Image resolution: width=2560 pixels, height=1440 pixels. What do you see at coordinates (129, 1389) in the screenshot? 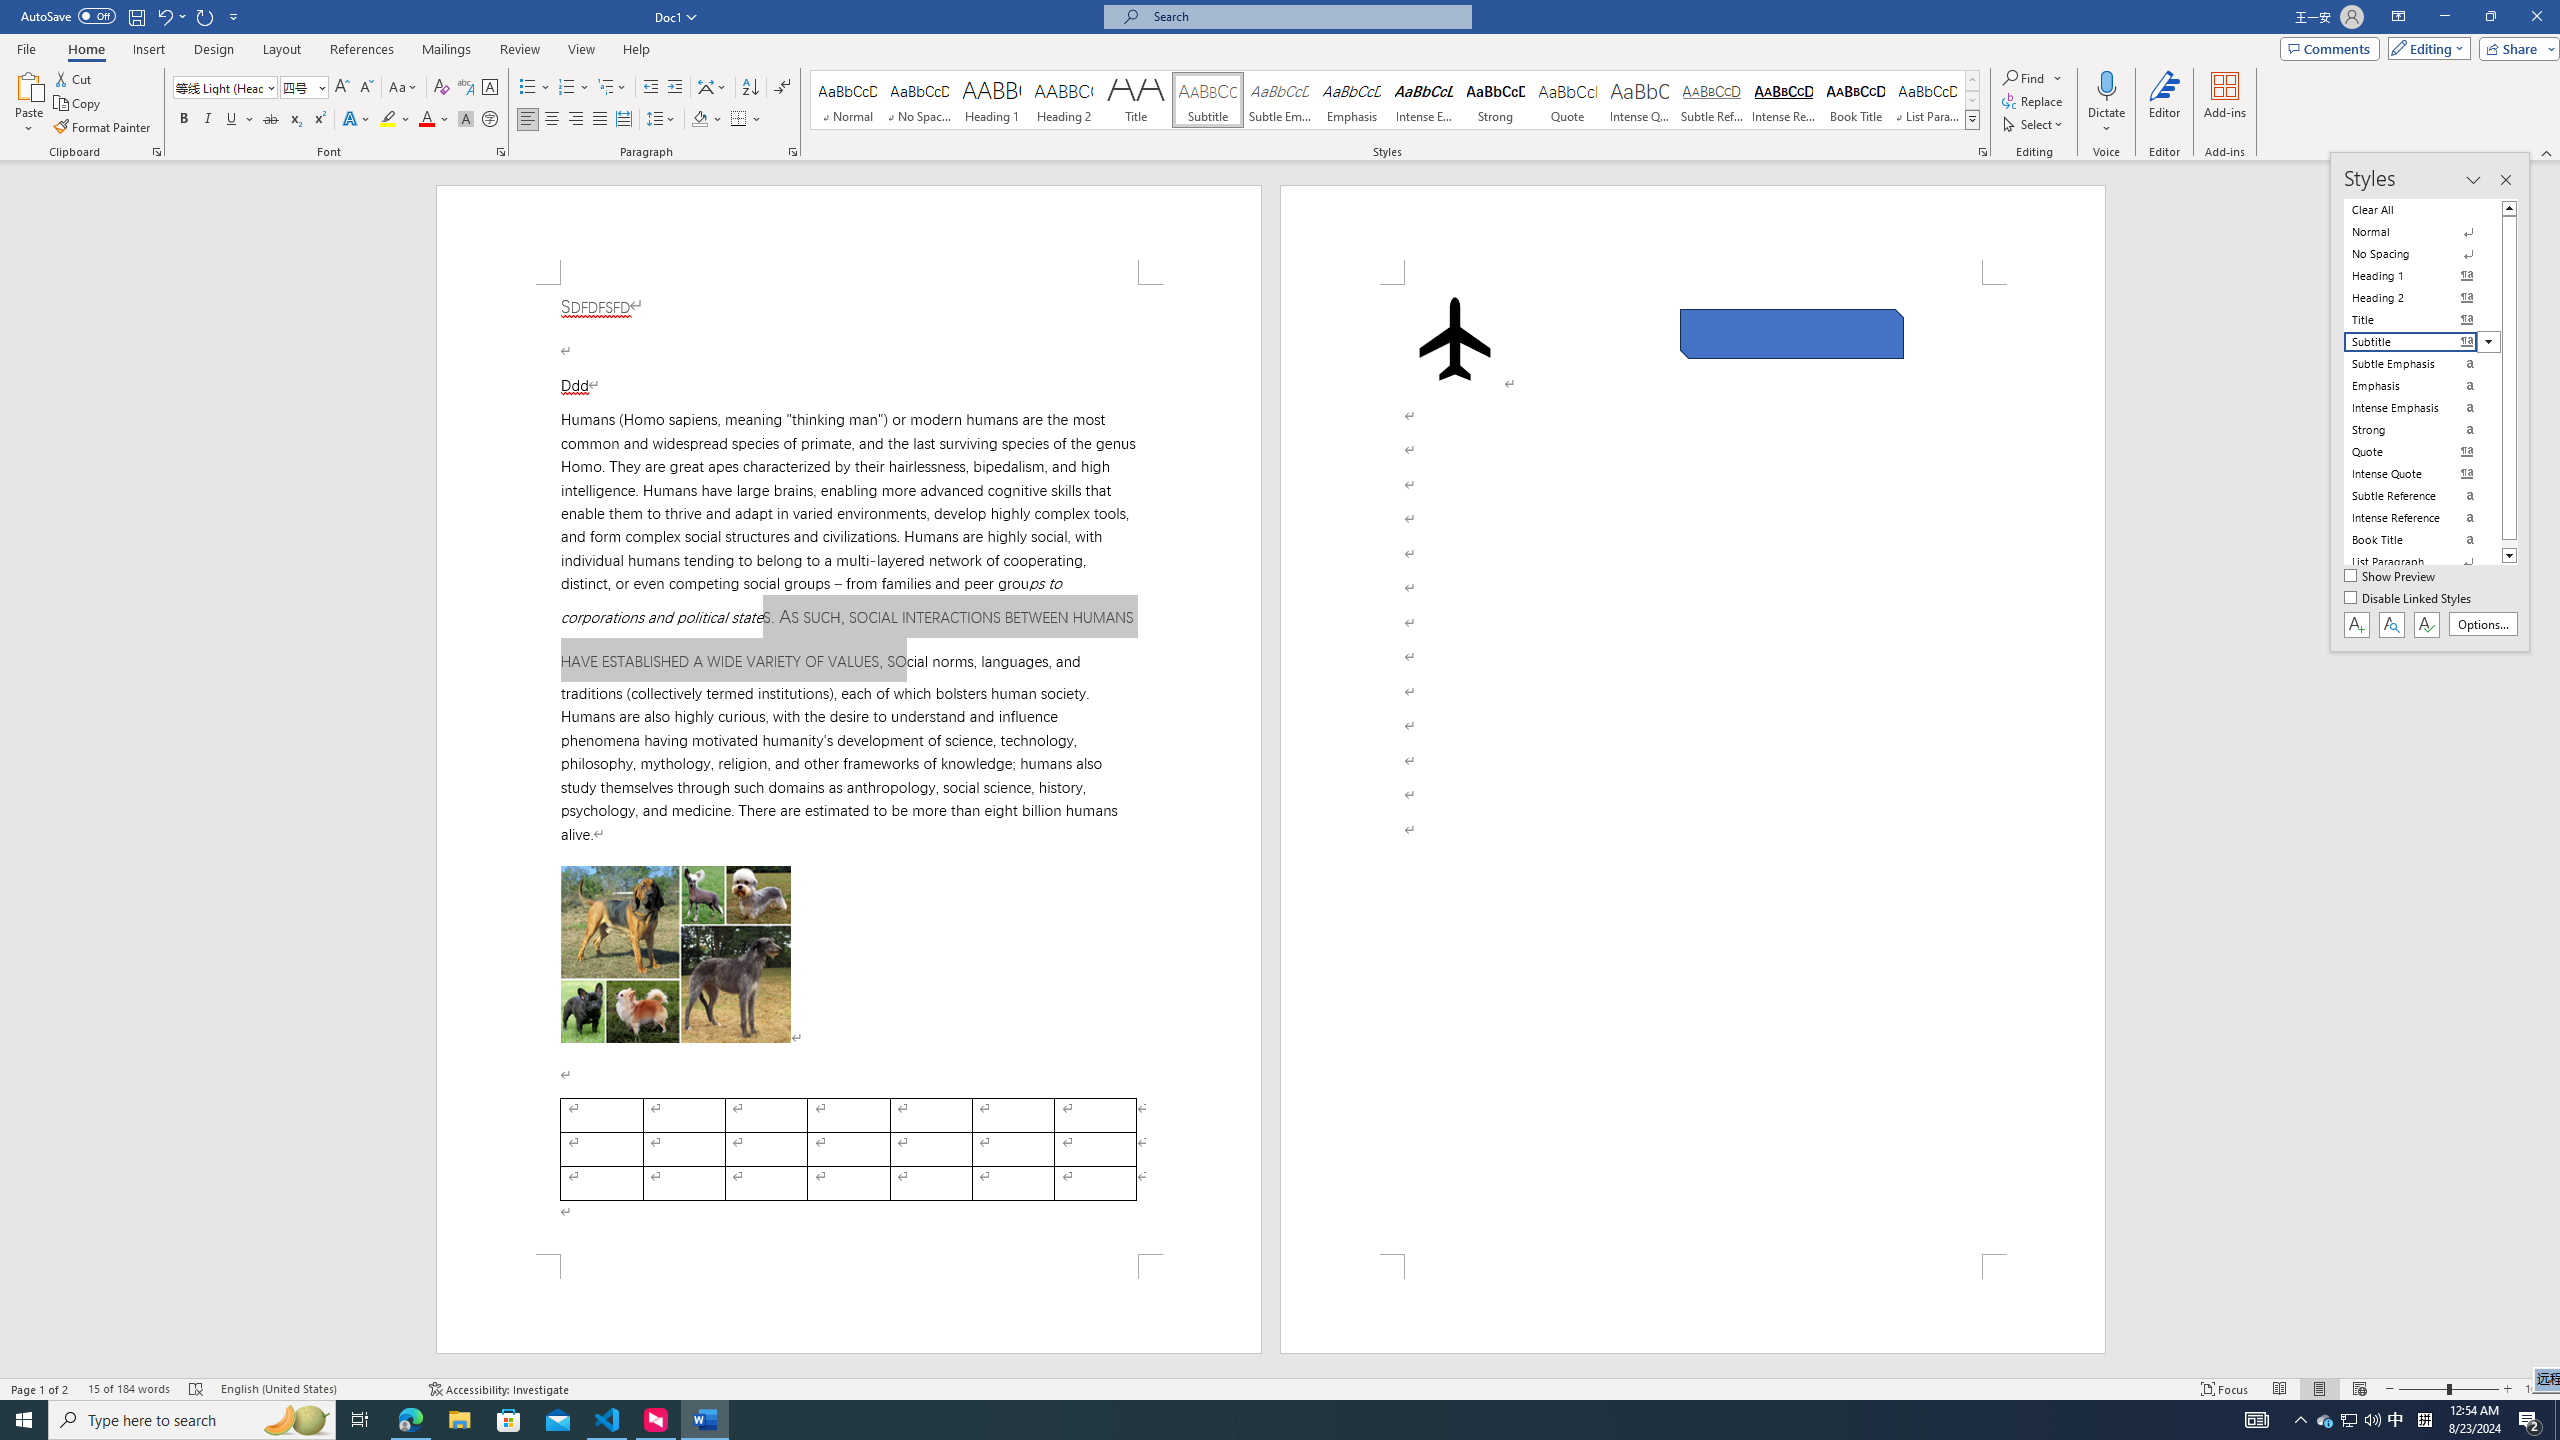
I see `Word Count 15 of 184 words` at bounding box center [129, 1389].